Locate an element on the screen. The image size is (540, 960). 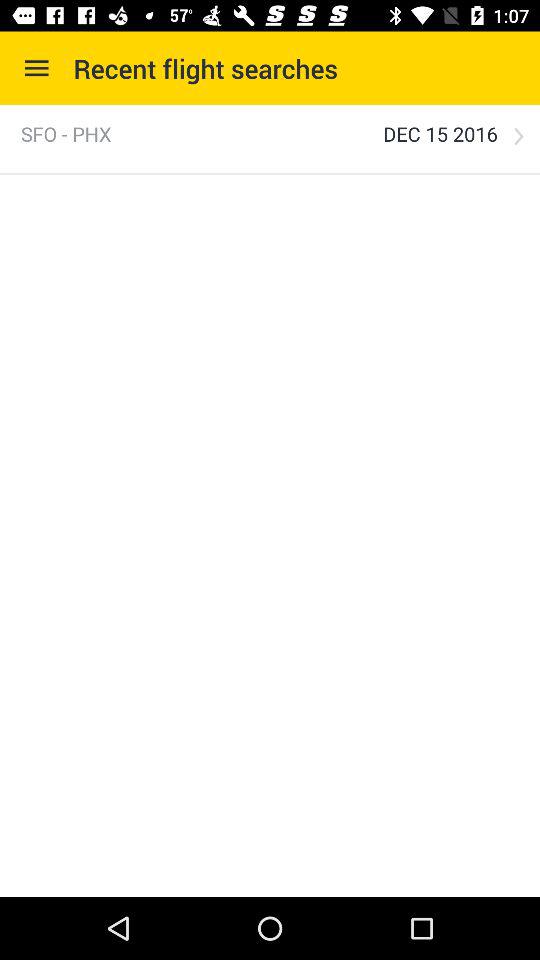
click the icon above the sfo - phx icon is located at coordinates (36, 68).